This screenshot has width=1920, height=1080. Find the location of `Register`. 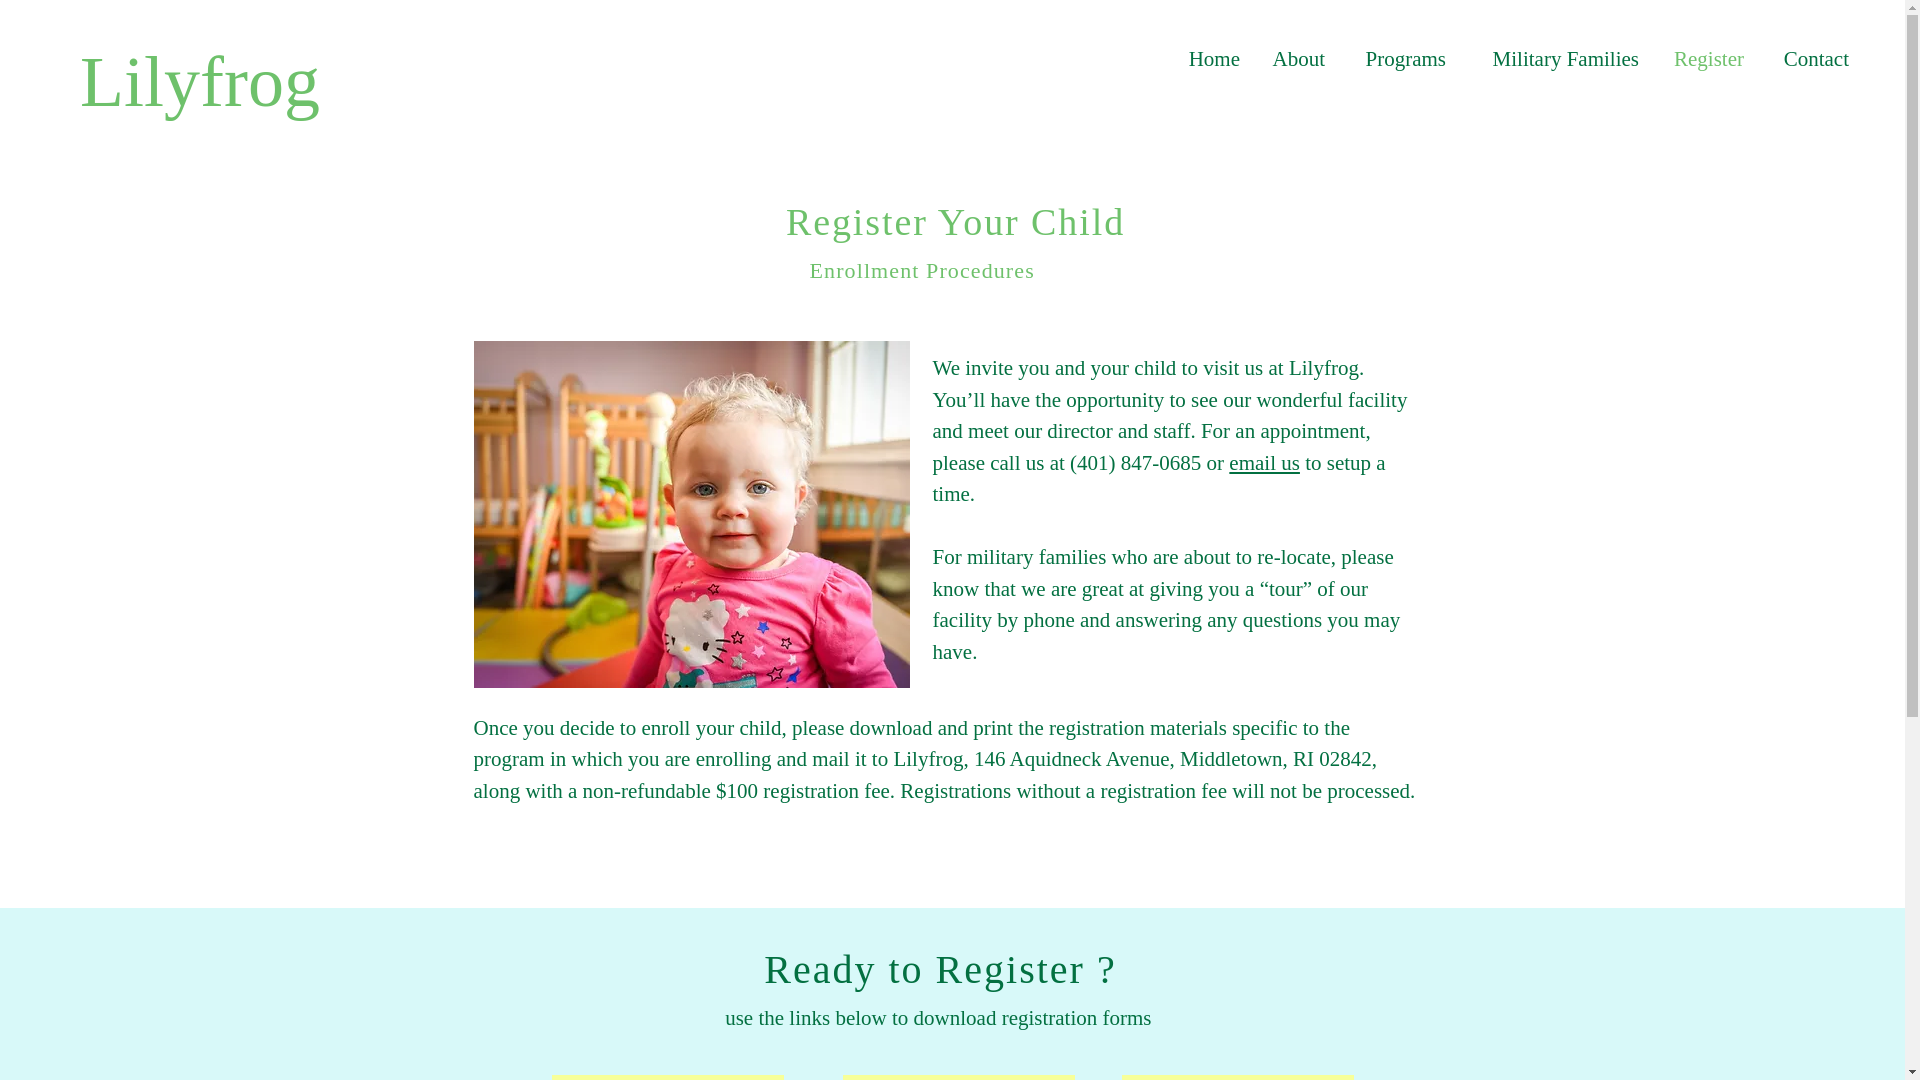

Register is located at coordinates (1702, 58).